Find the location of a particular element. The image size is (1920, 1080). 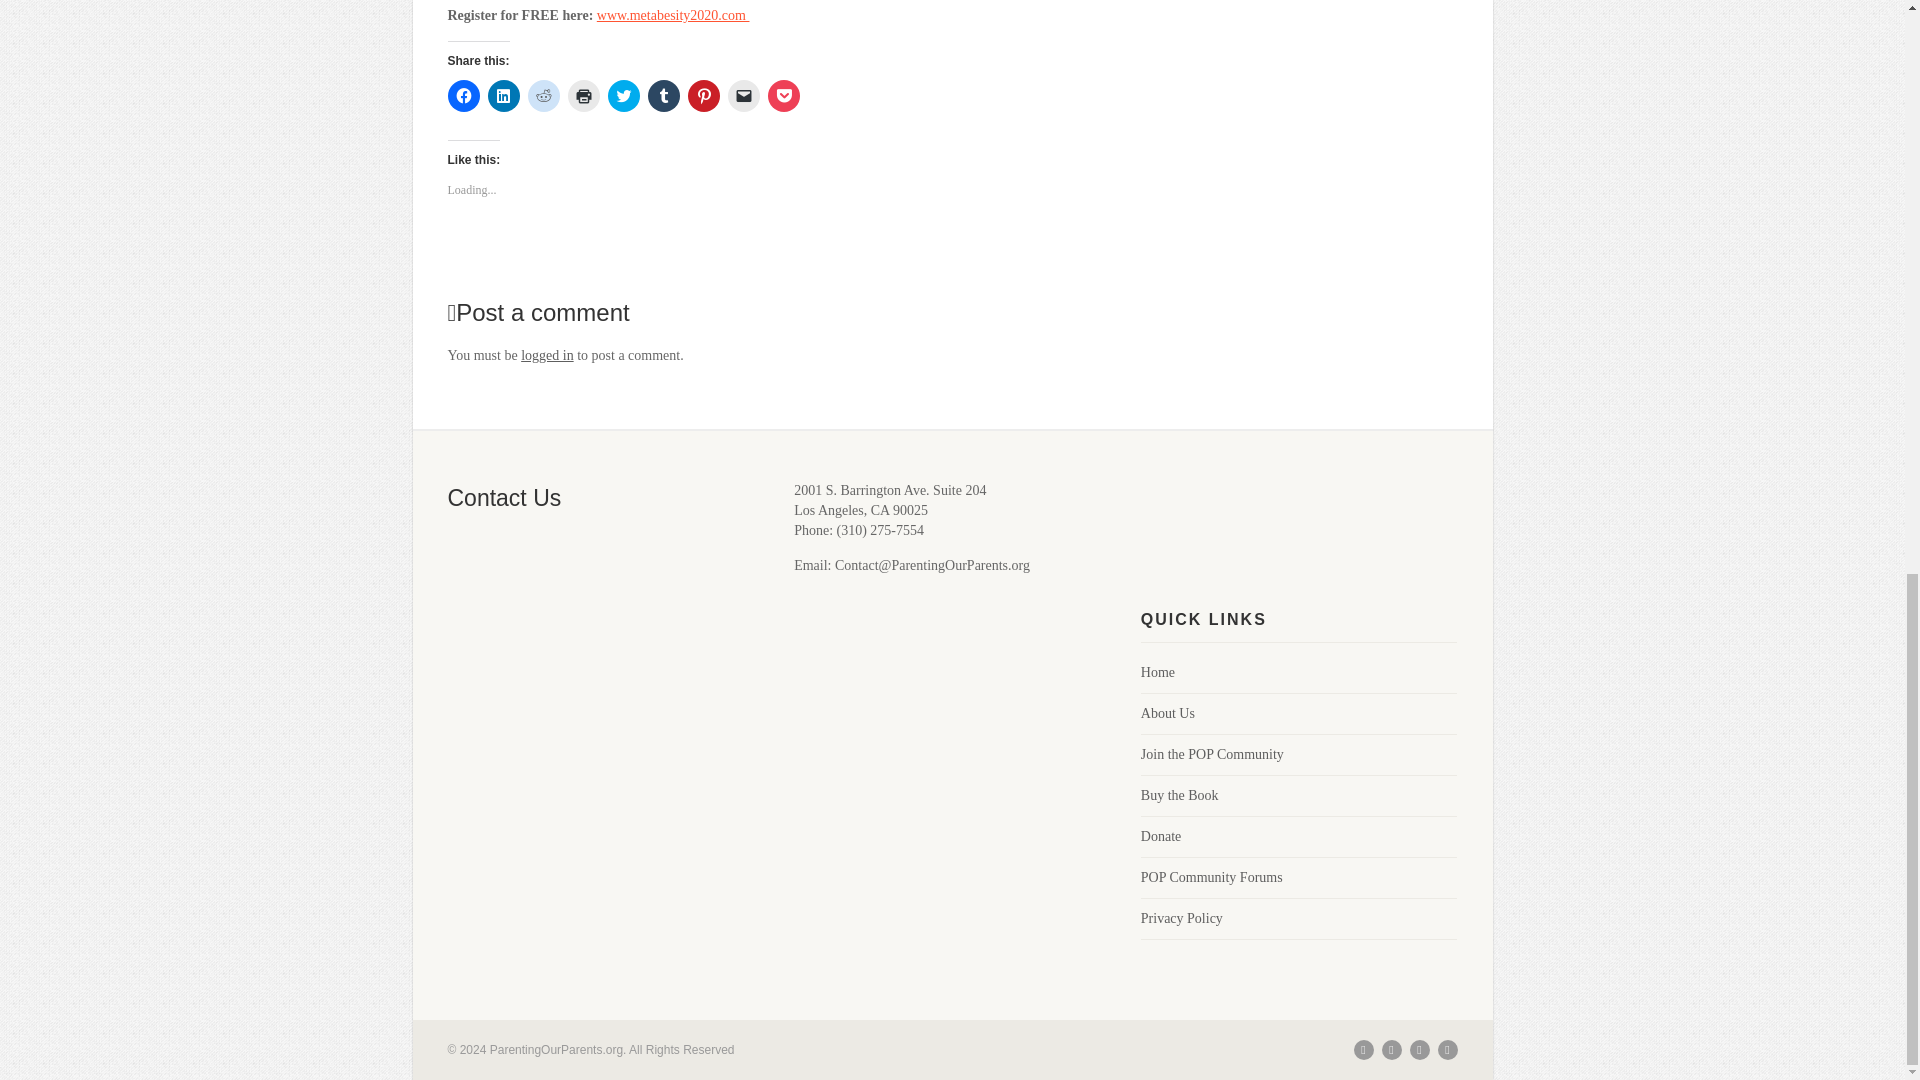

Click to share on Facebook is located at coordinates (464, 96).